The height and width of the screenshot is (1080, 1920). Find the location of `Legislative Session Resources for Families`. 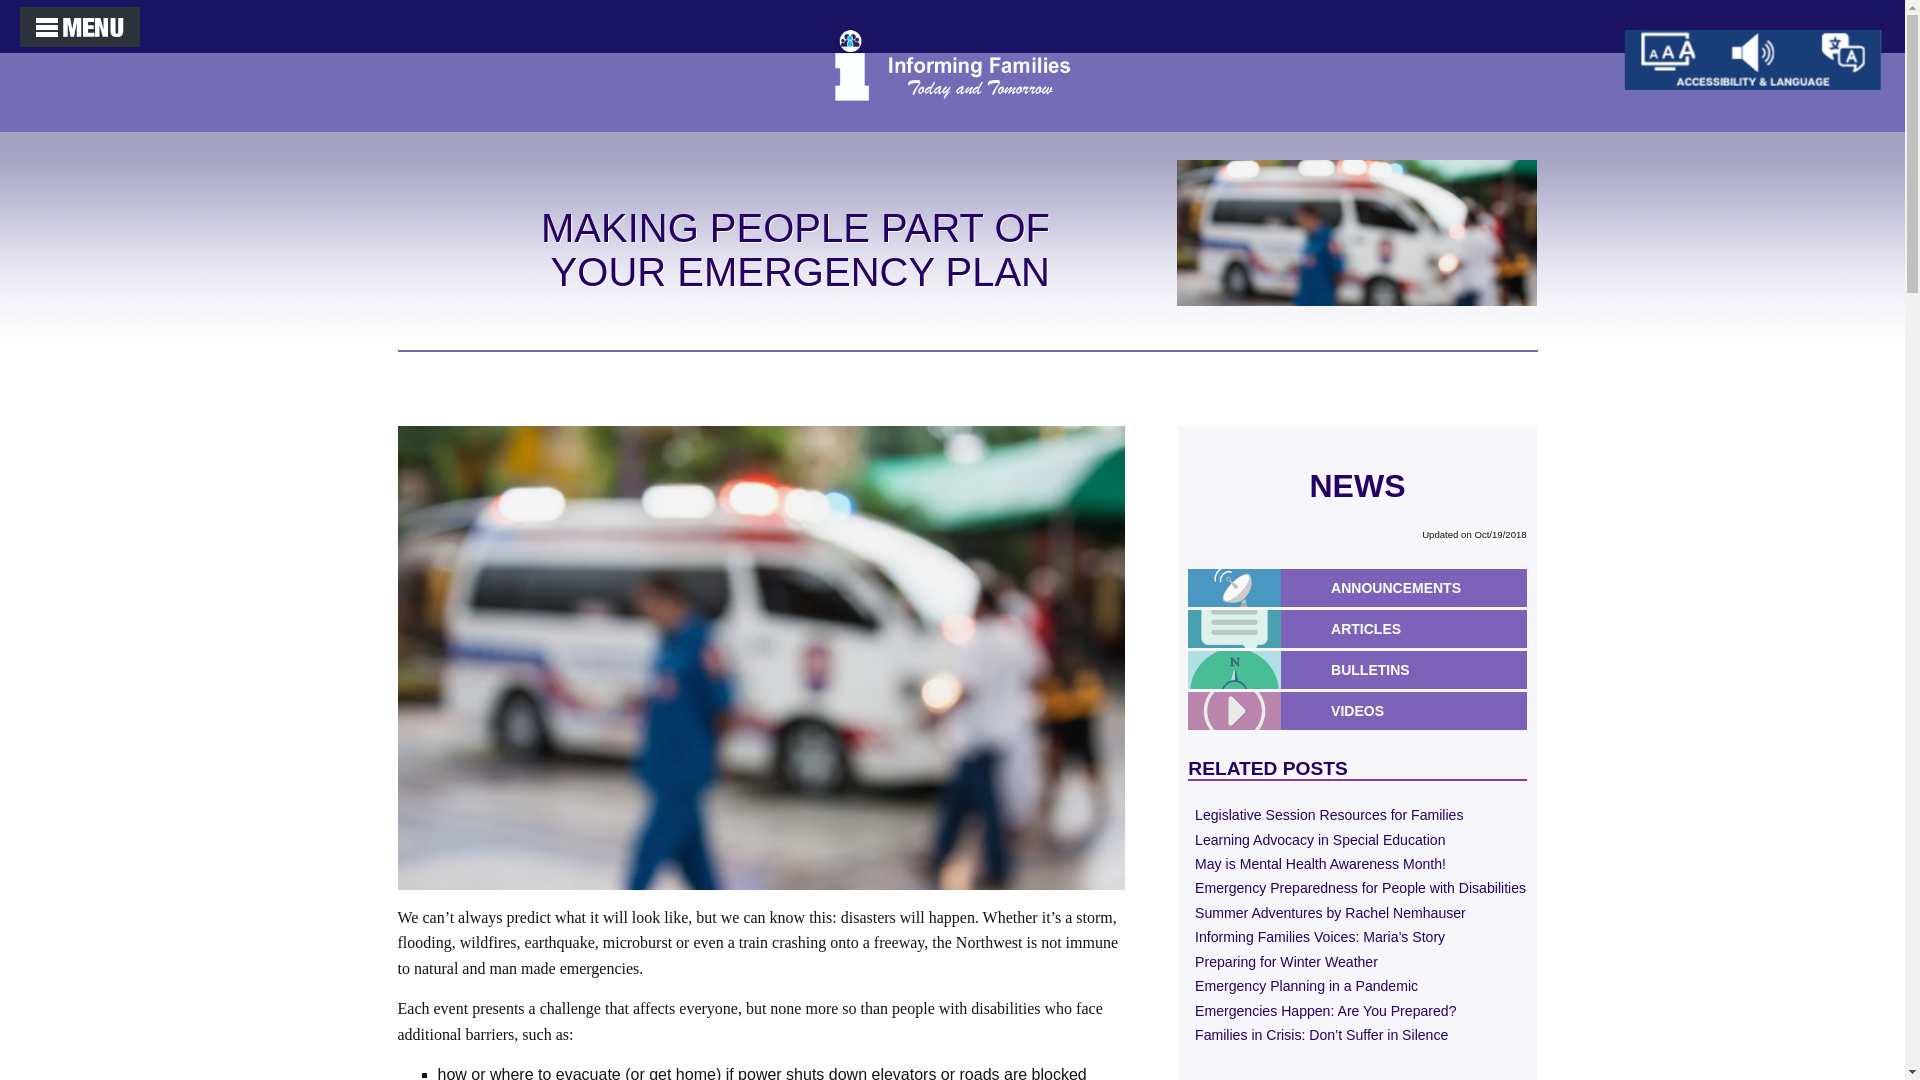

Legislative Session Resources for Families is located at coordinates (1357, 816).